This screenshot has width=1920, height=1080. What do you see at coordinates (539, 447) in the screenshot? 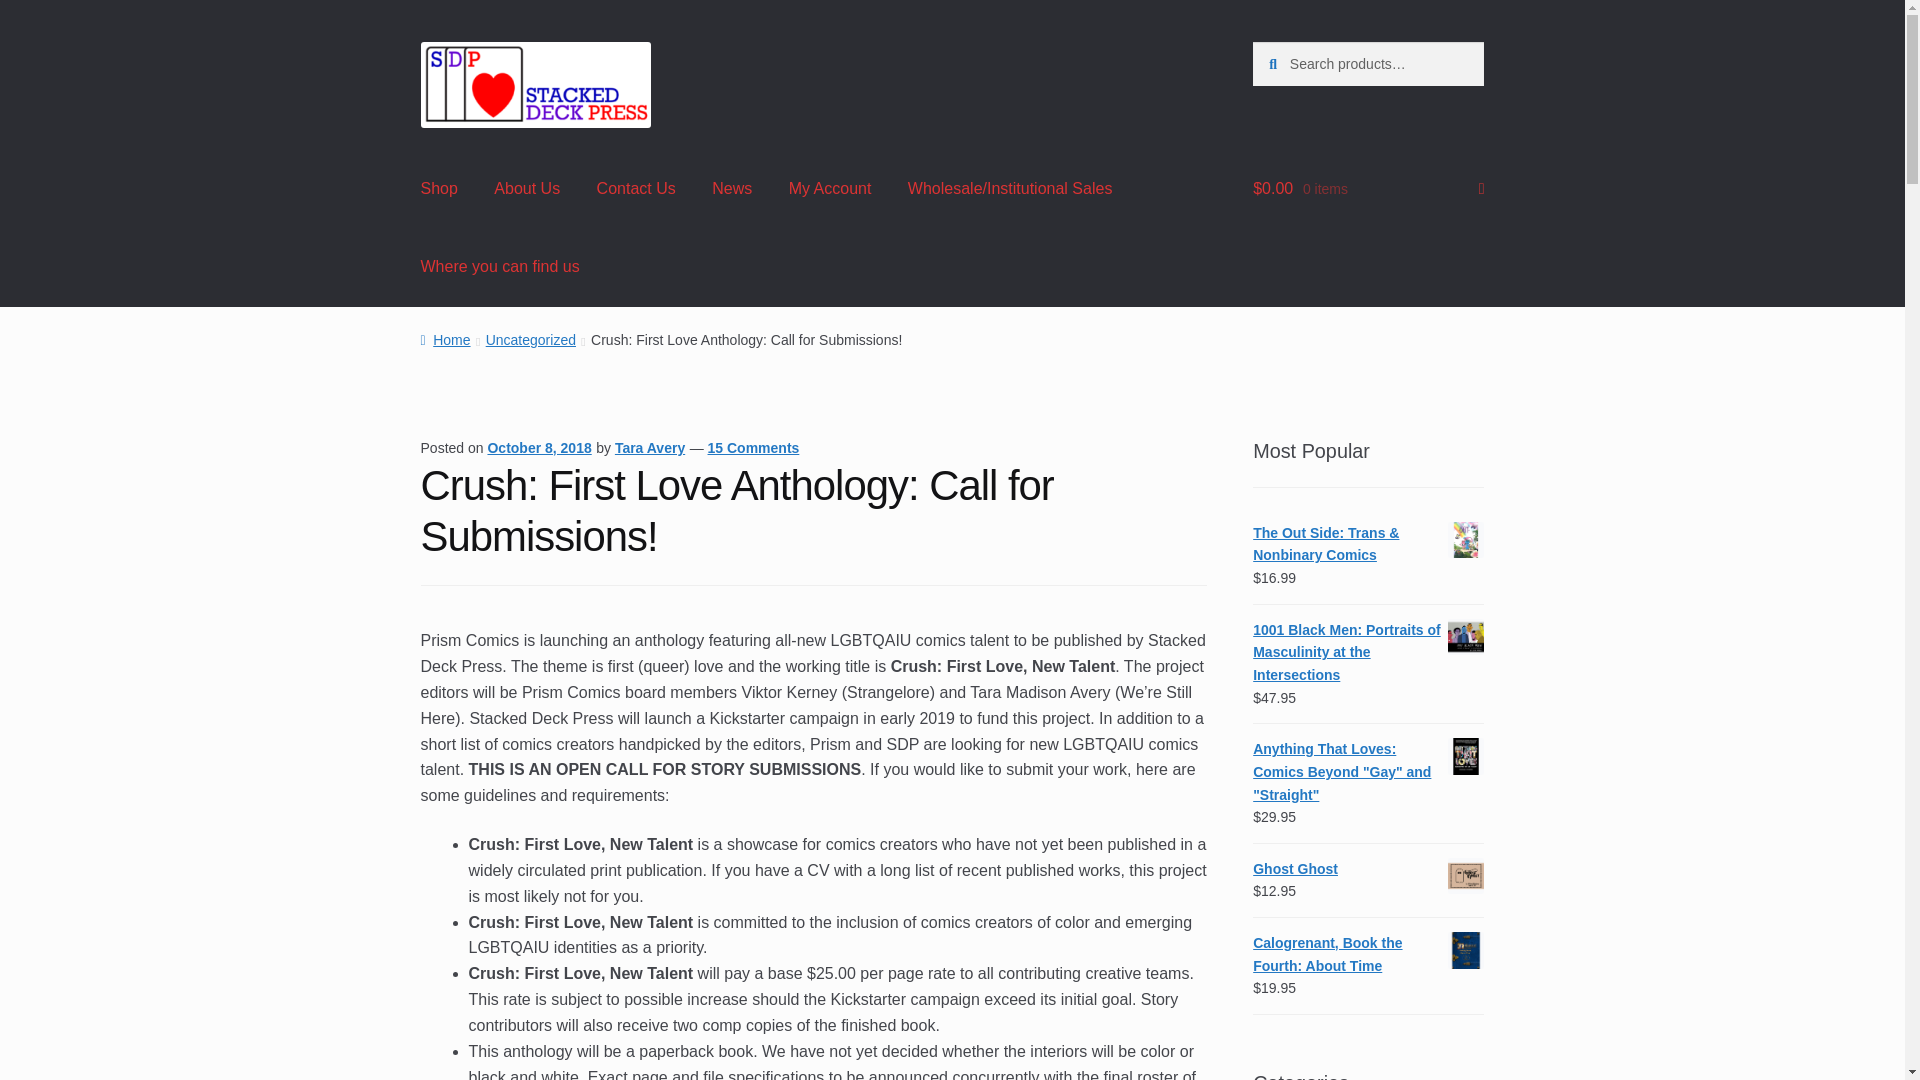
I see `October 8, 2018` at bounding box center [539, 447].